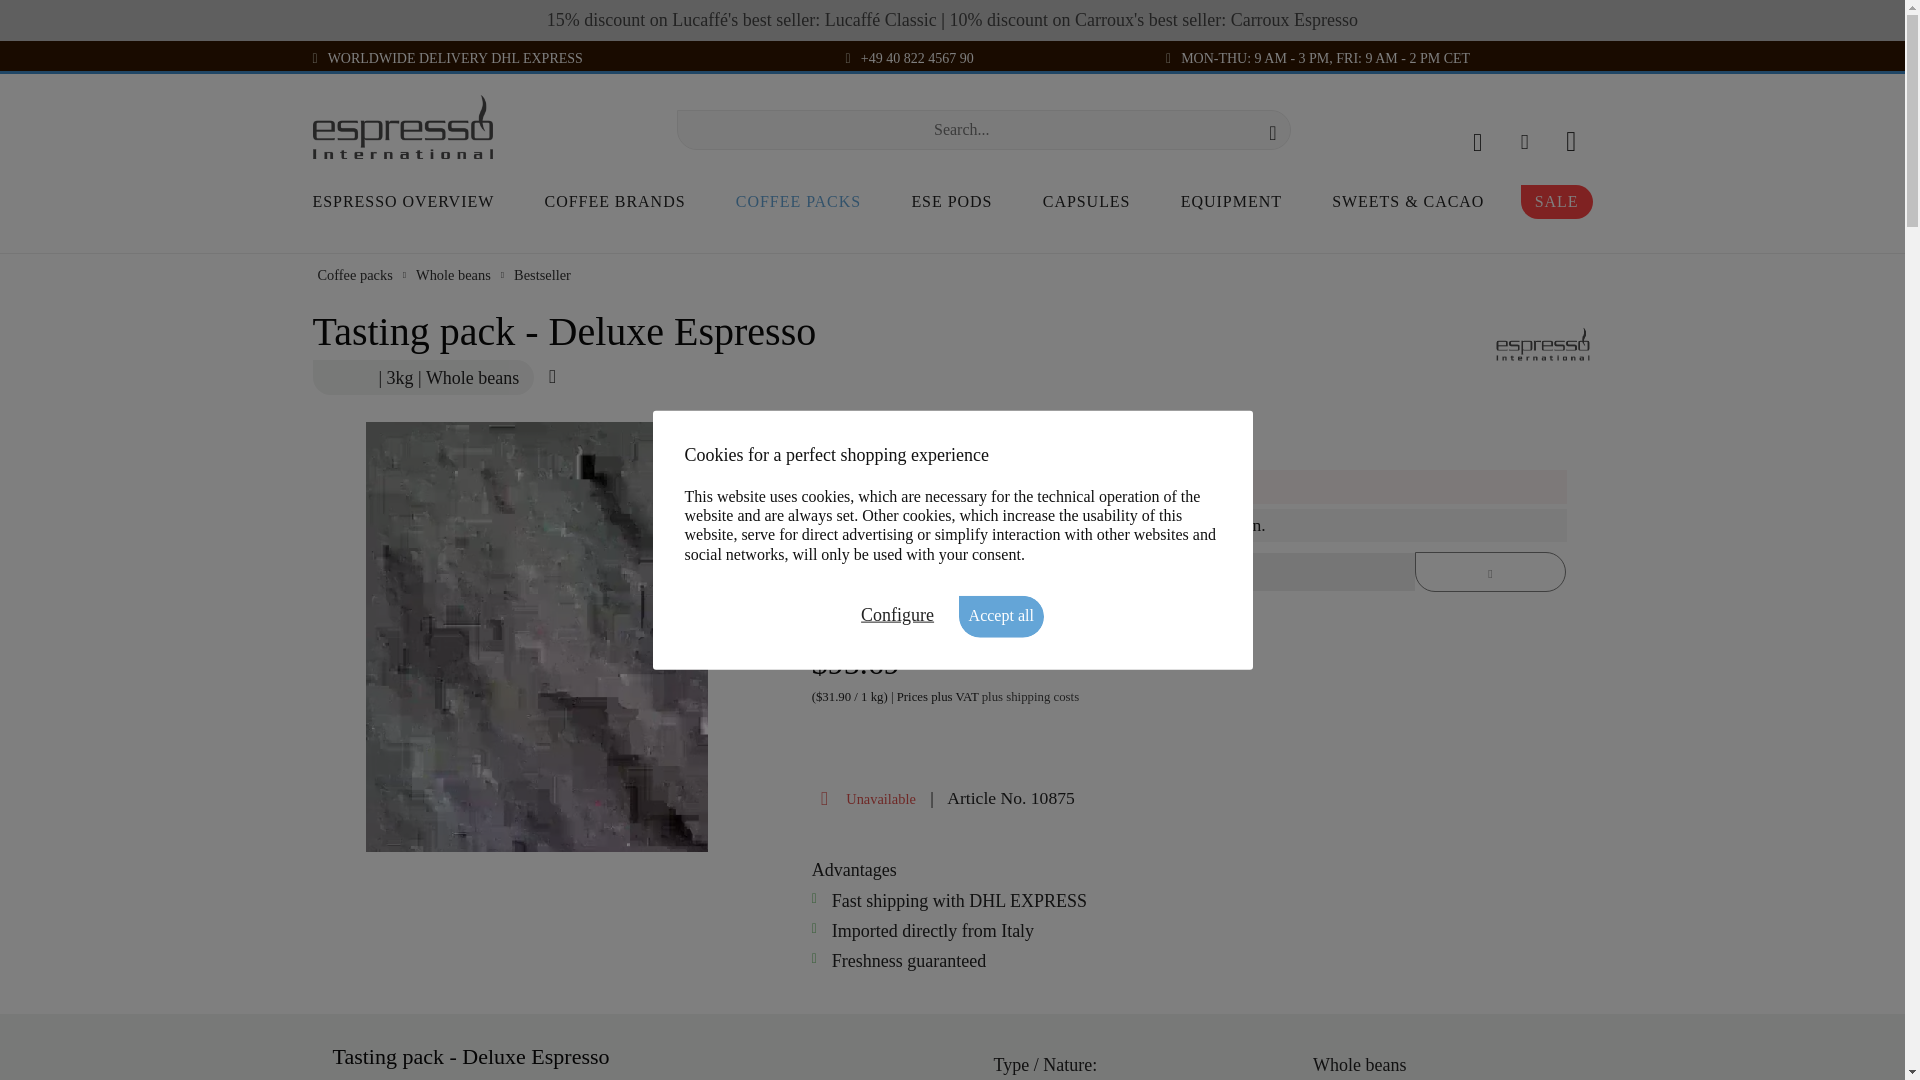 This screenshot has height=1080, width=1920. I want to click on Espresso overview, so click(410, 202).